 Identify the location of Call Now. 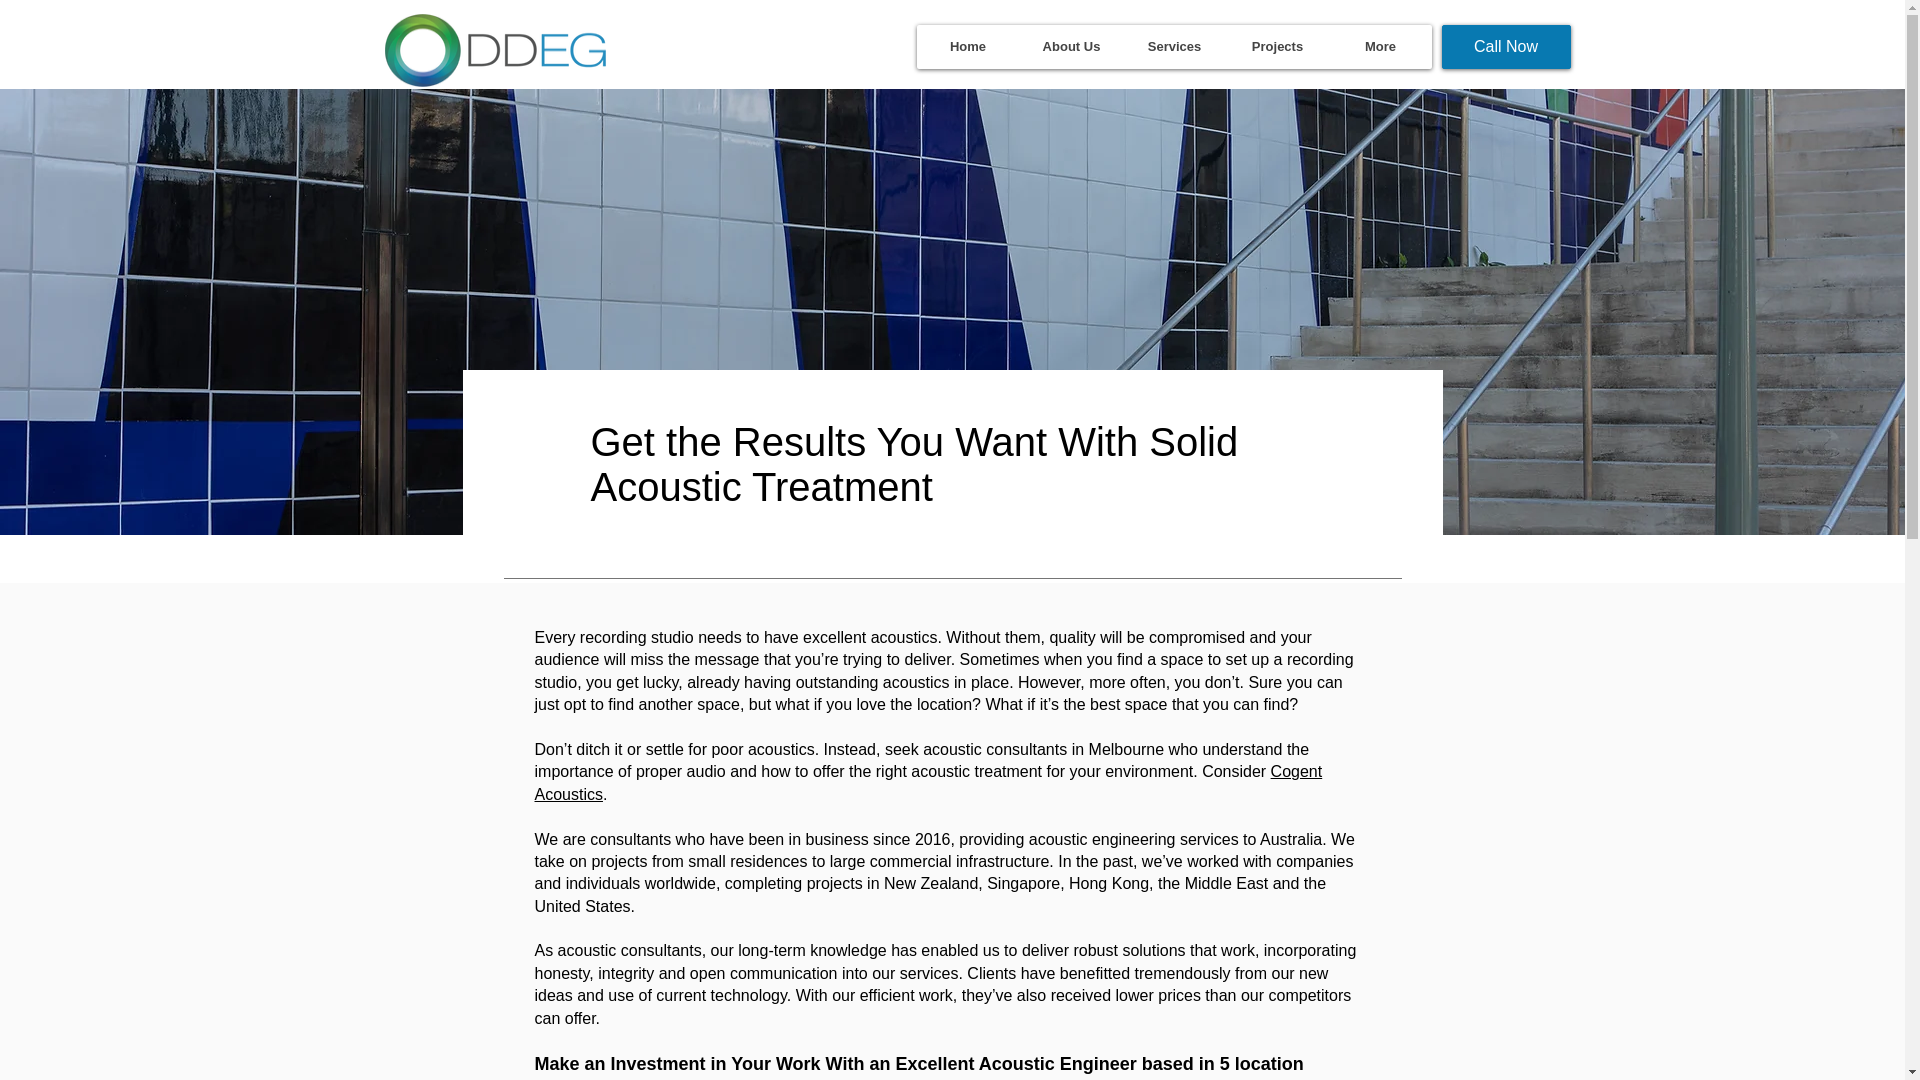
(1506, 46).